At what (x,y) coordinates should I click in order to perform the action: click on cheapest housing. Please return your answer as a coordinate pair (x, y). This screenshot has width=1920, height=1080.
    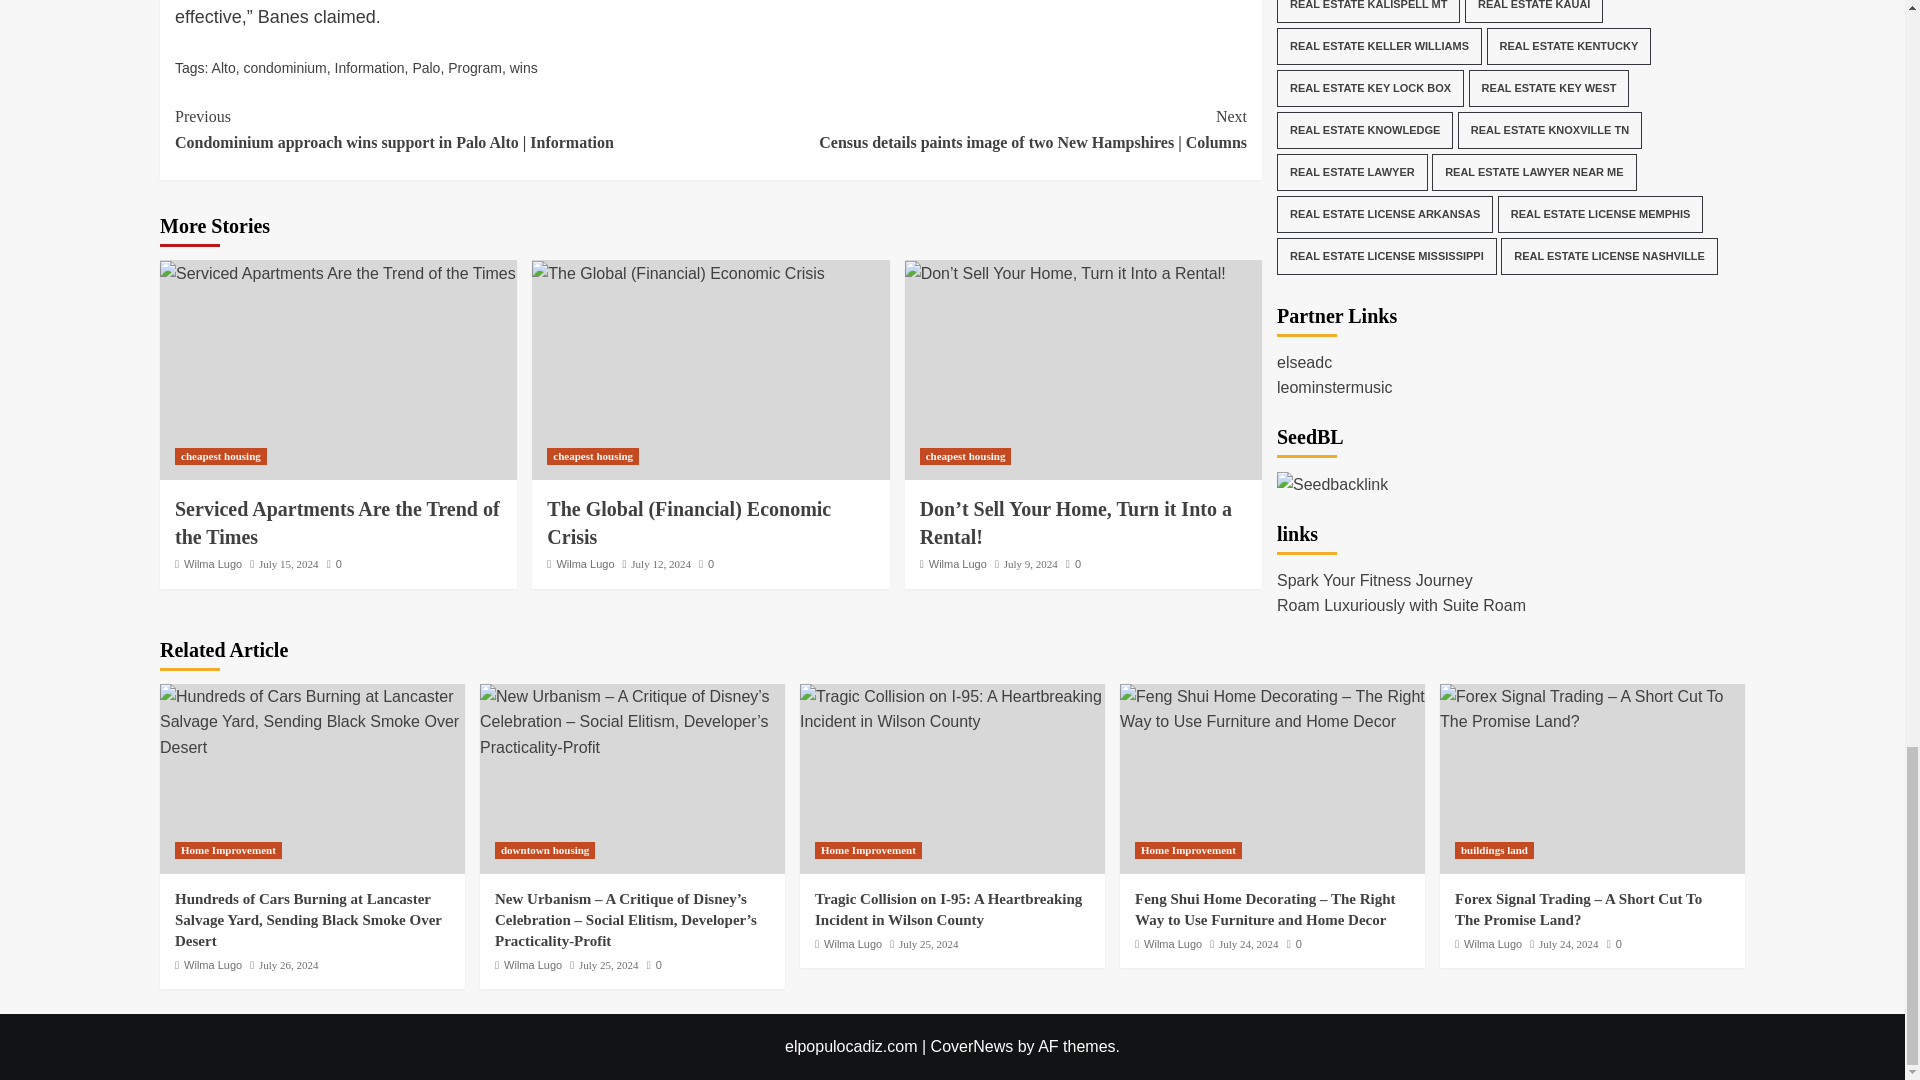
    Looking at the image, I should click on (593, 456).